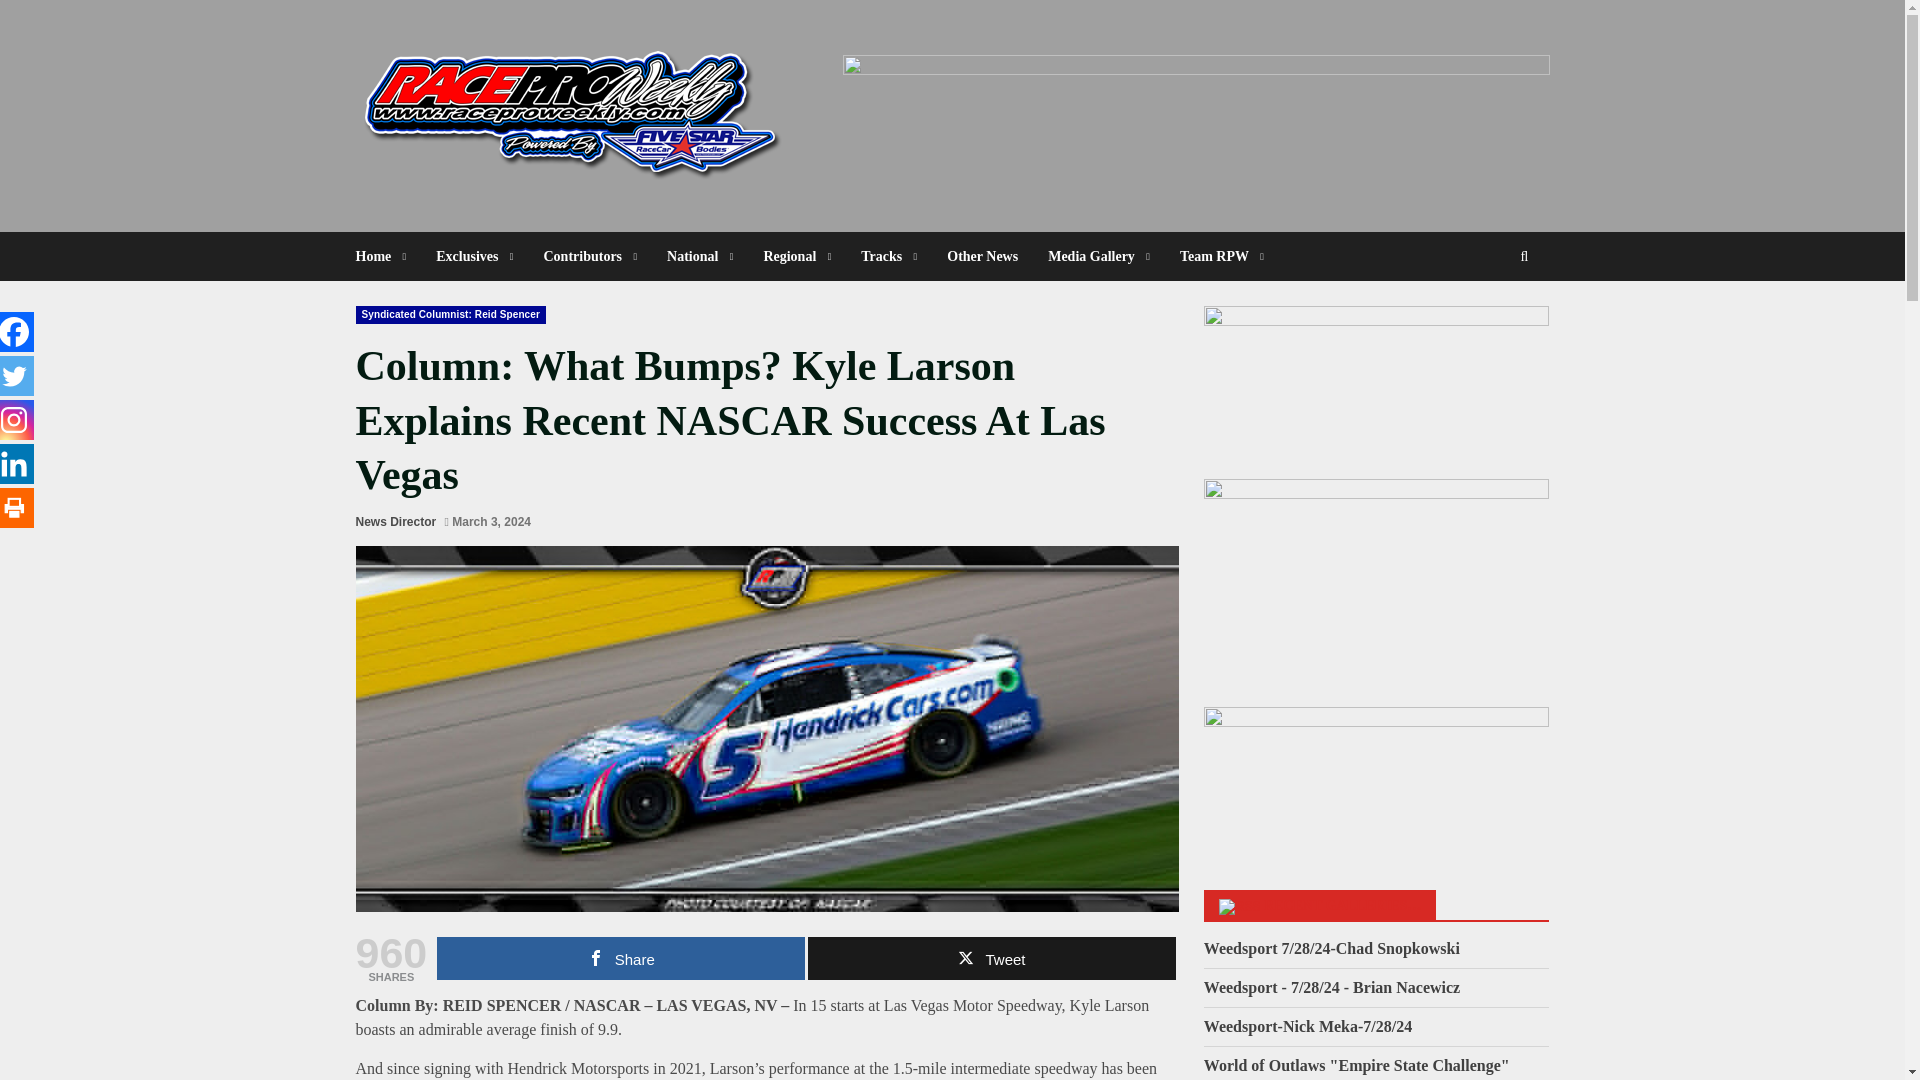 The height and width of the screenshot is (1080, 1920). I want to click on Home, so click(388, 256).